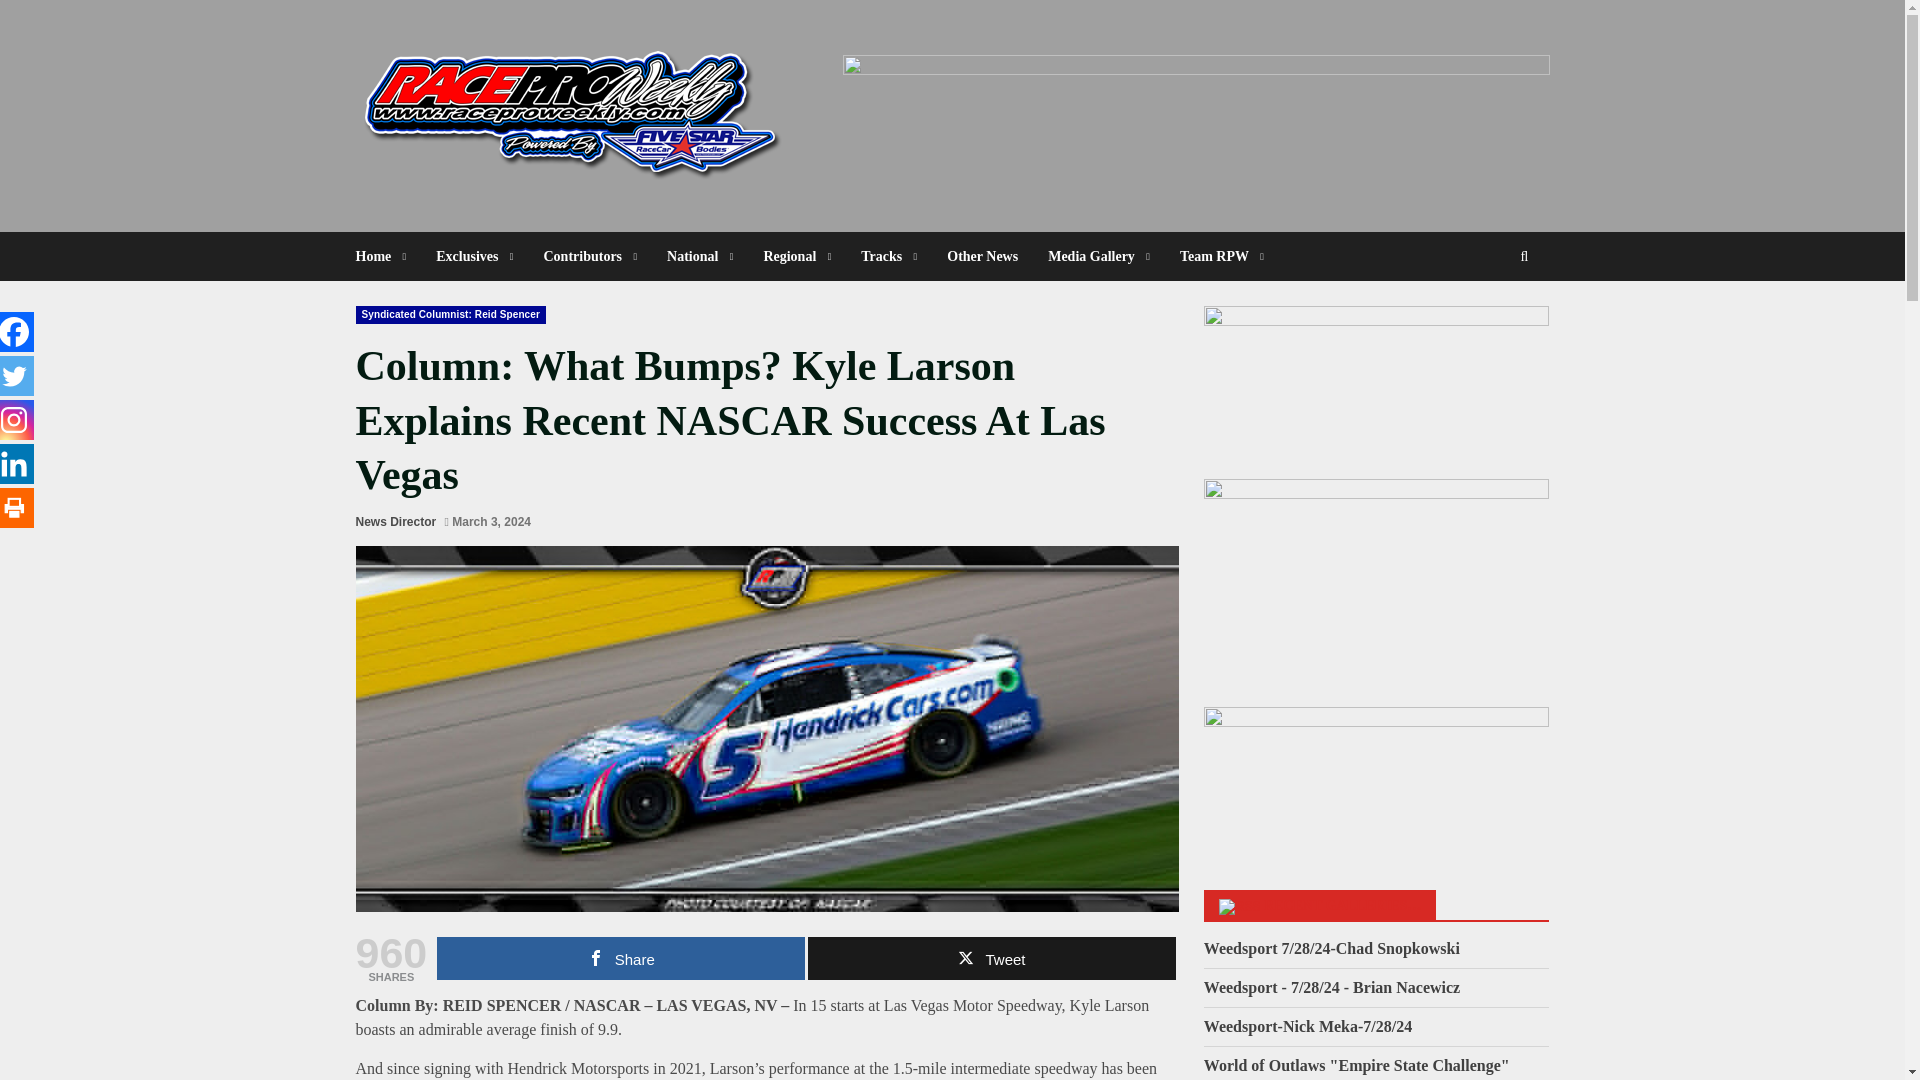 The height and width of the screenshot is (1080, 1920). I want to click on Home, so click(388, 256).